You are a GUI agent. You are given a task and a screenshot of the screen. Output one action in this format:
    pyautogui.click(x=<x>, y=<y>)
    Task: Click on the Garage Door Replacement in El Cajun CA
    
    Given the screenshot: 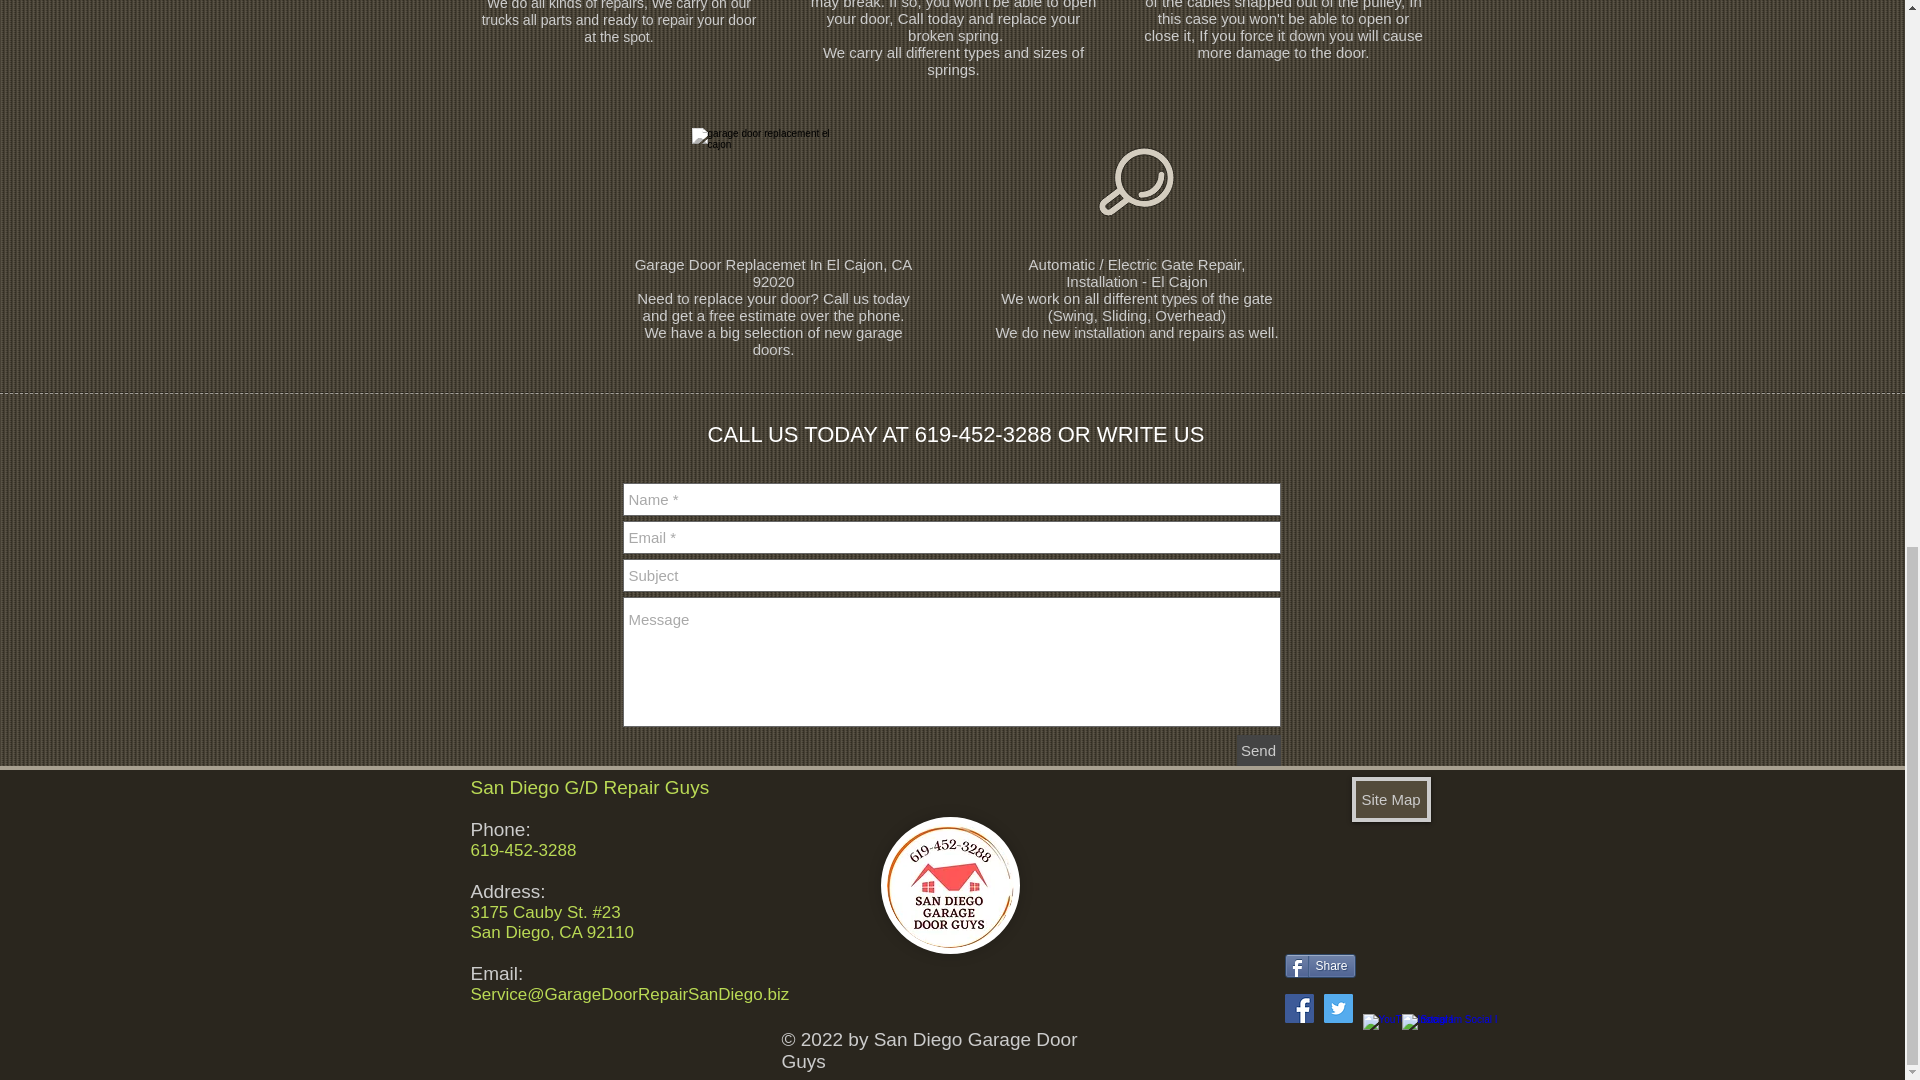 What is the action you would take?
    pyautogui.click(x=772, y=188)
    